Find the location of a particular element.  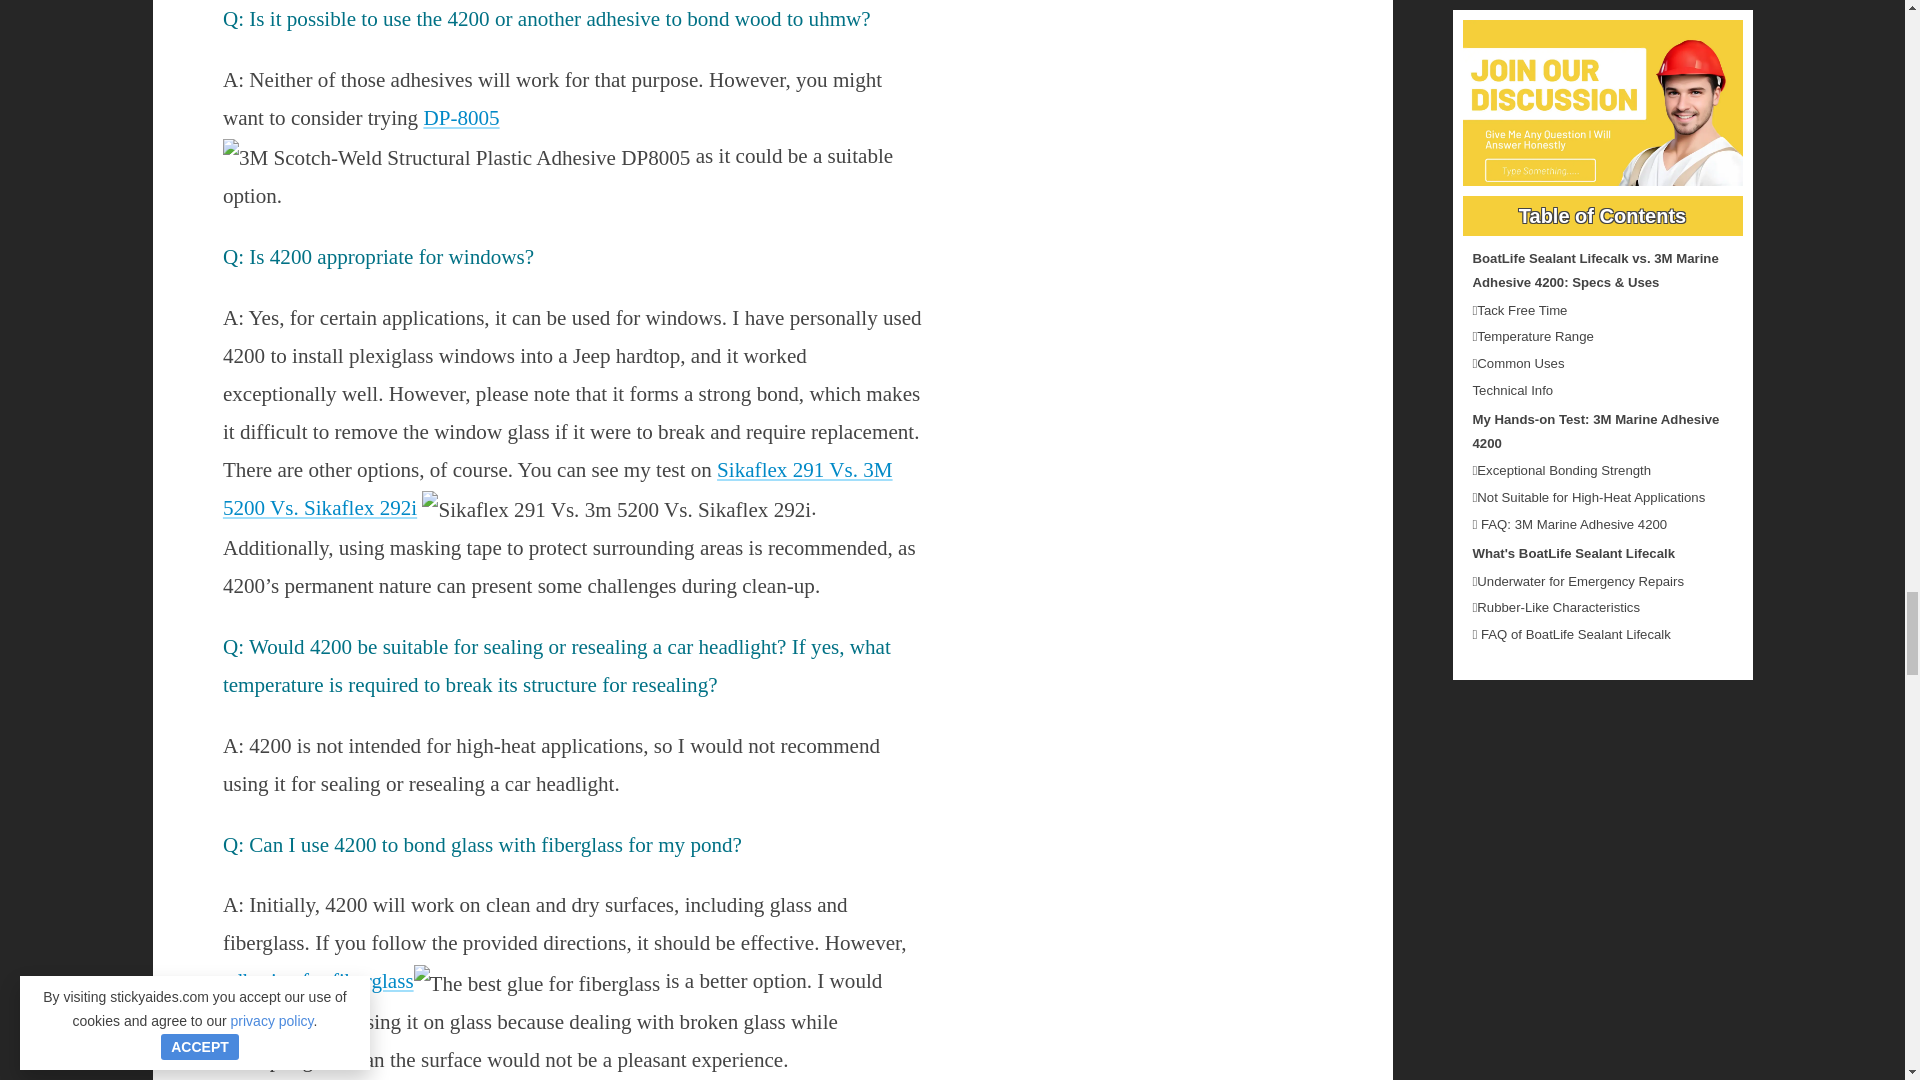

Sikaflex 291 Vs. 3M 5200 Vs. Sikaflex 292i is located at coordinates (557, 488).